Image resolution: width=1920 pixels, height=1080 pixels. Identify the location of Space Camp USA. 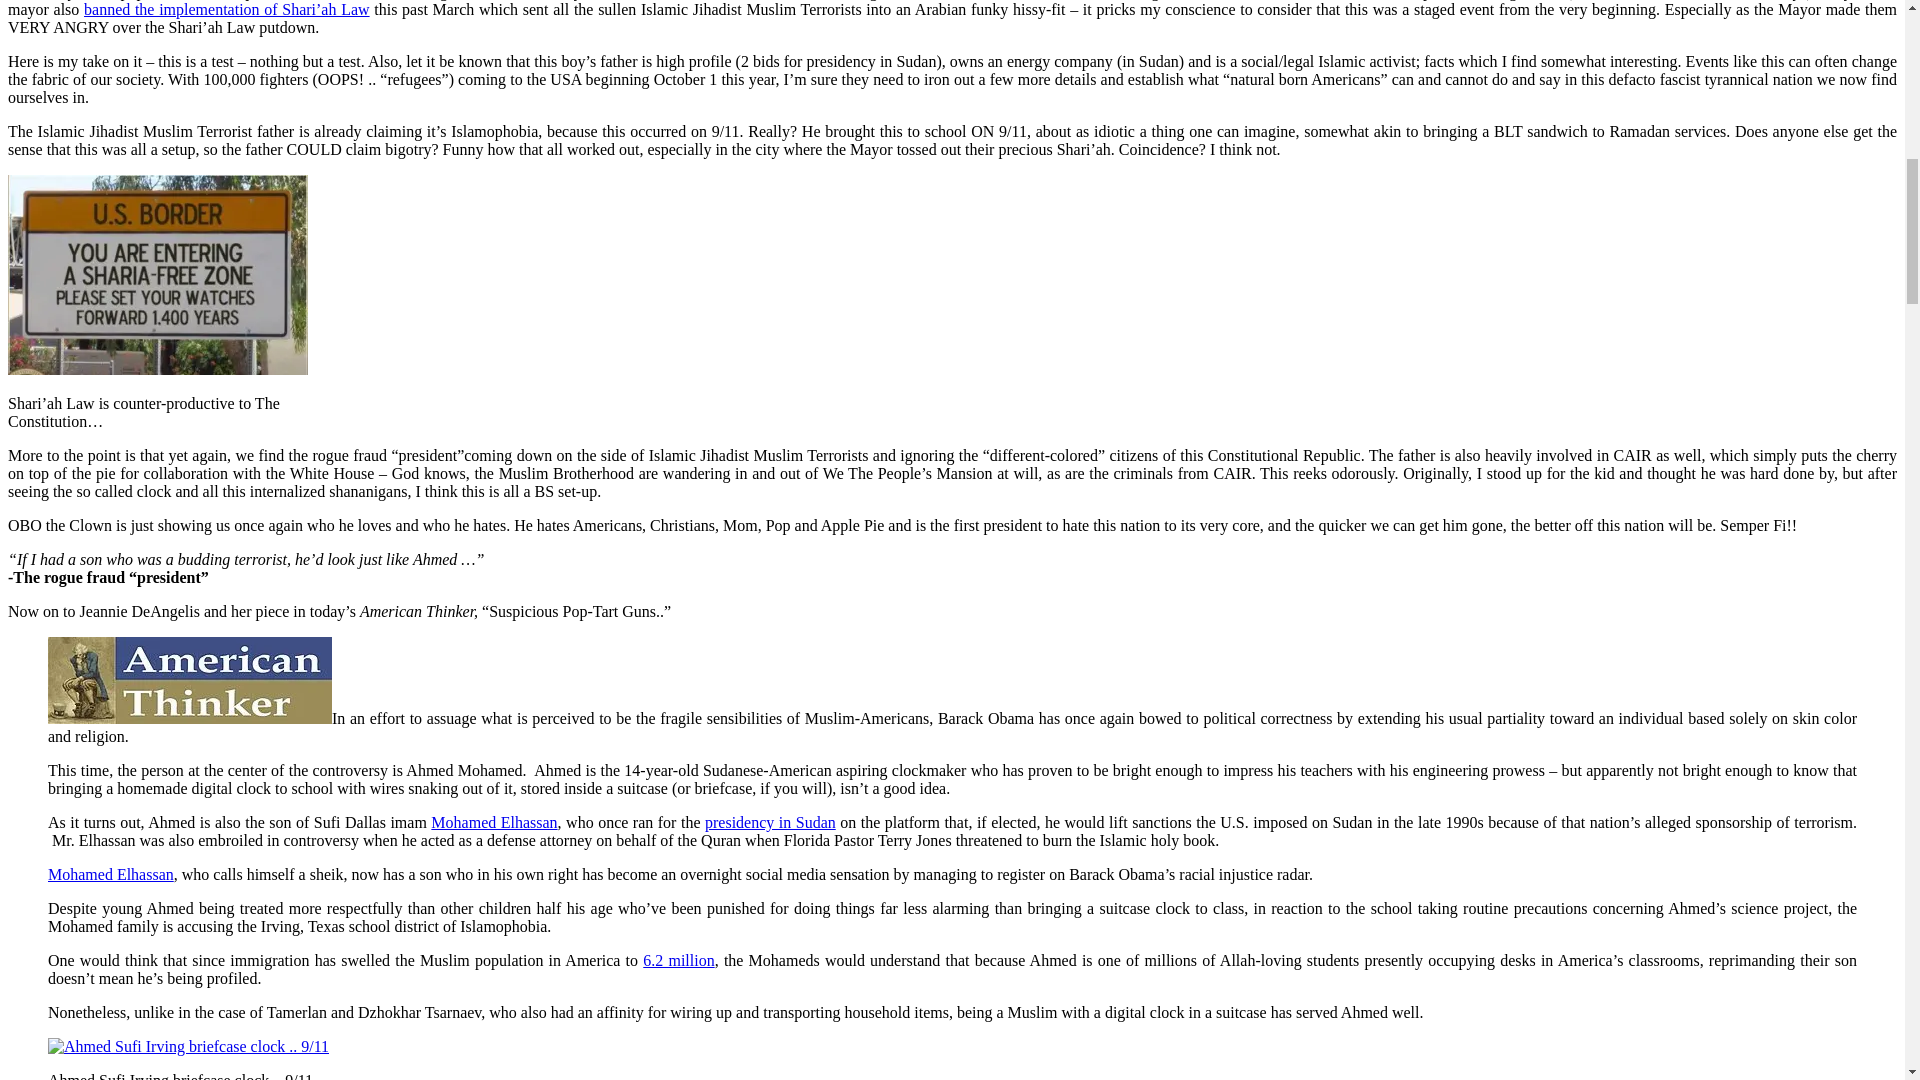
(1484, 781).